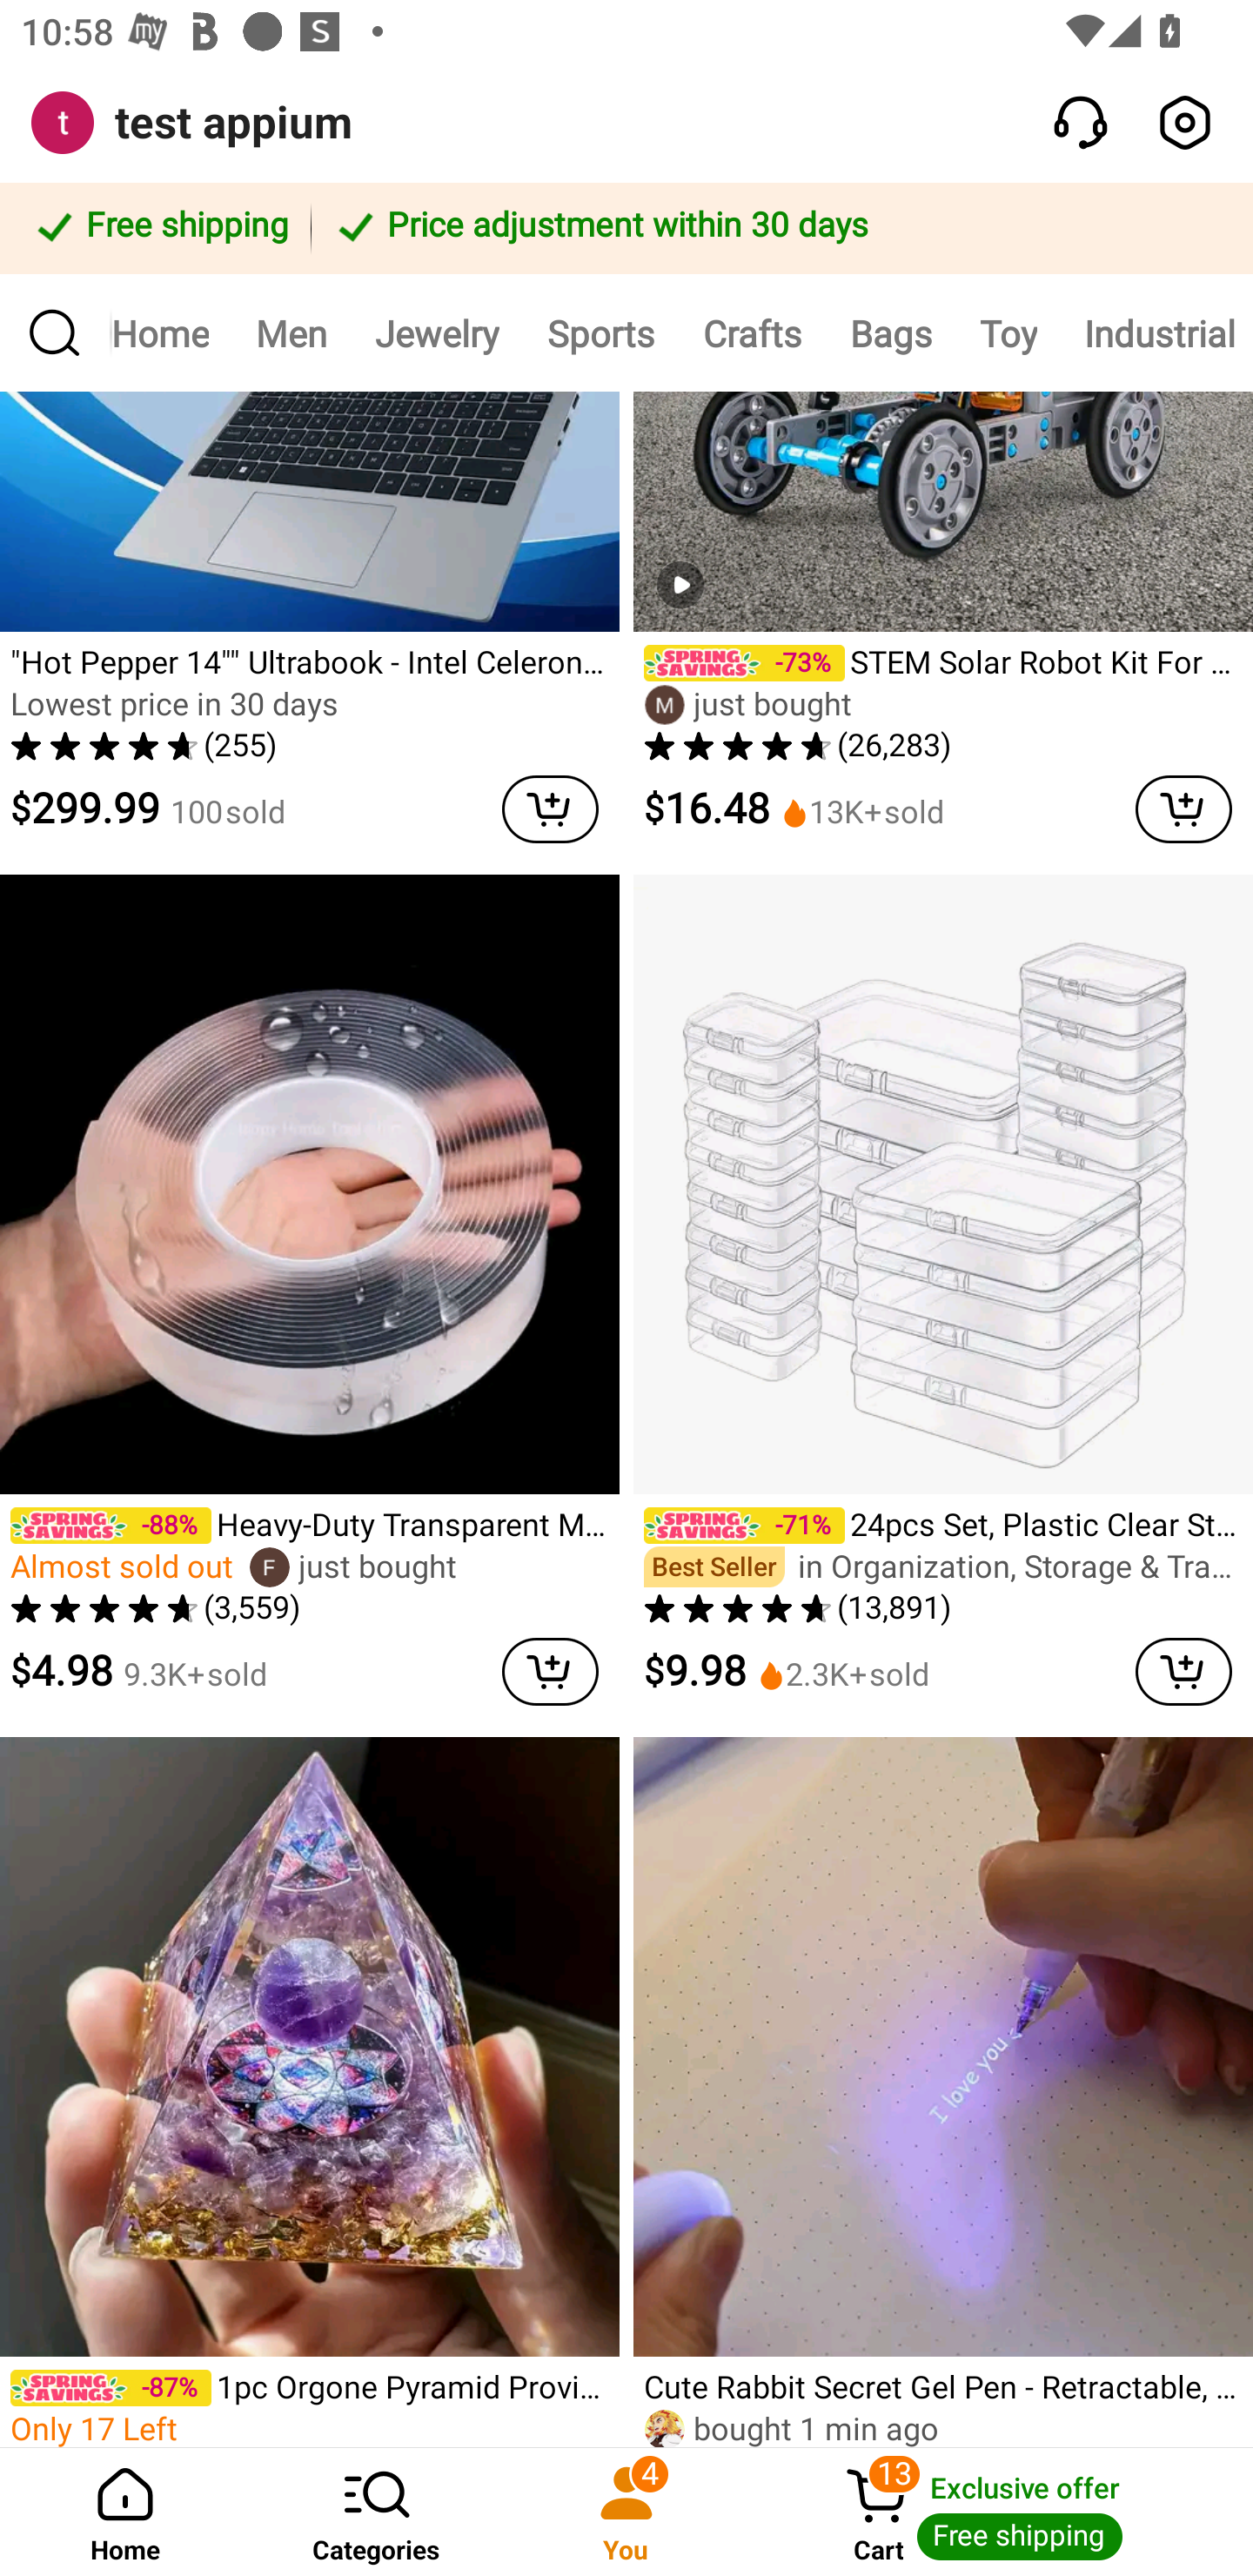 The width and height of the screenshot is (1253, 2576). What do you see at coordinates (1157, 332) in the screenshot?
I see `Industrial` at bounding box center [1157, 332].